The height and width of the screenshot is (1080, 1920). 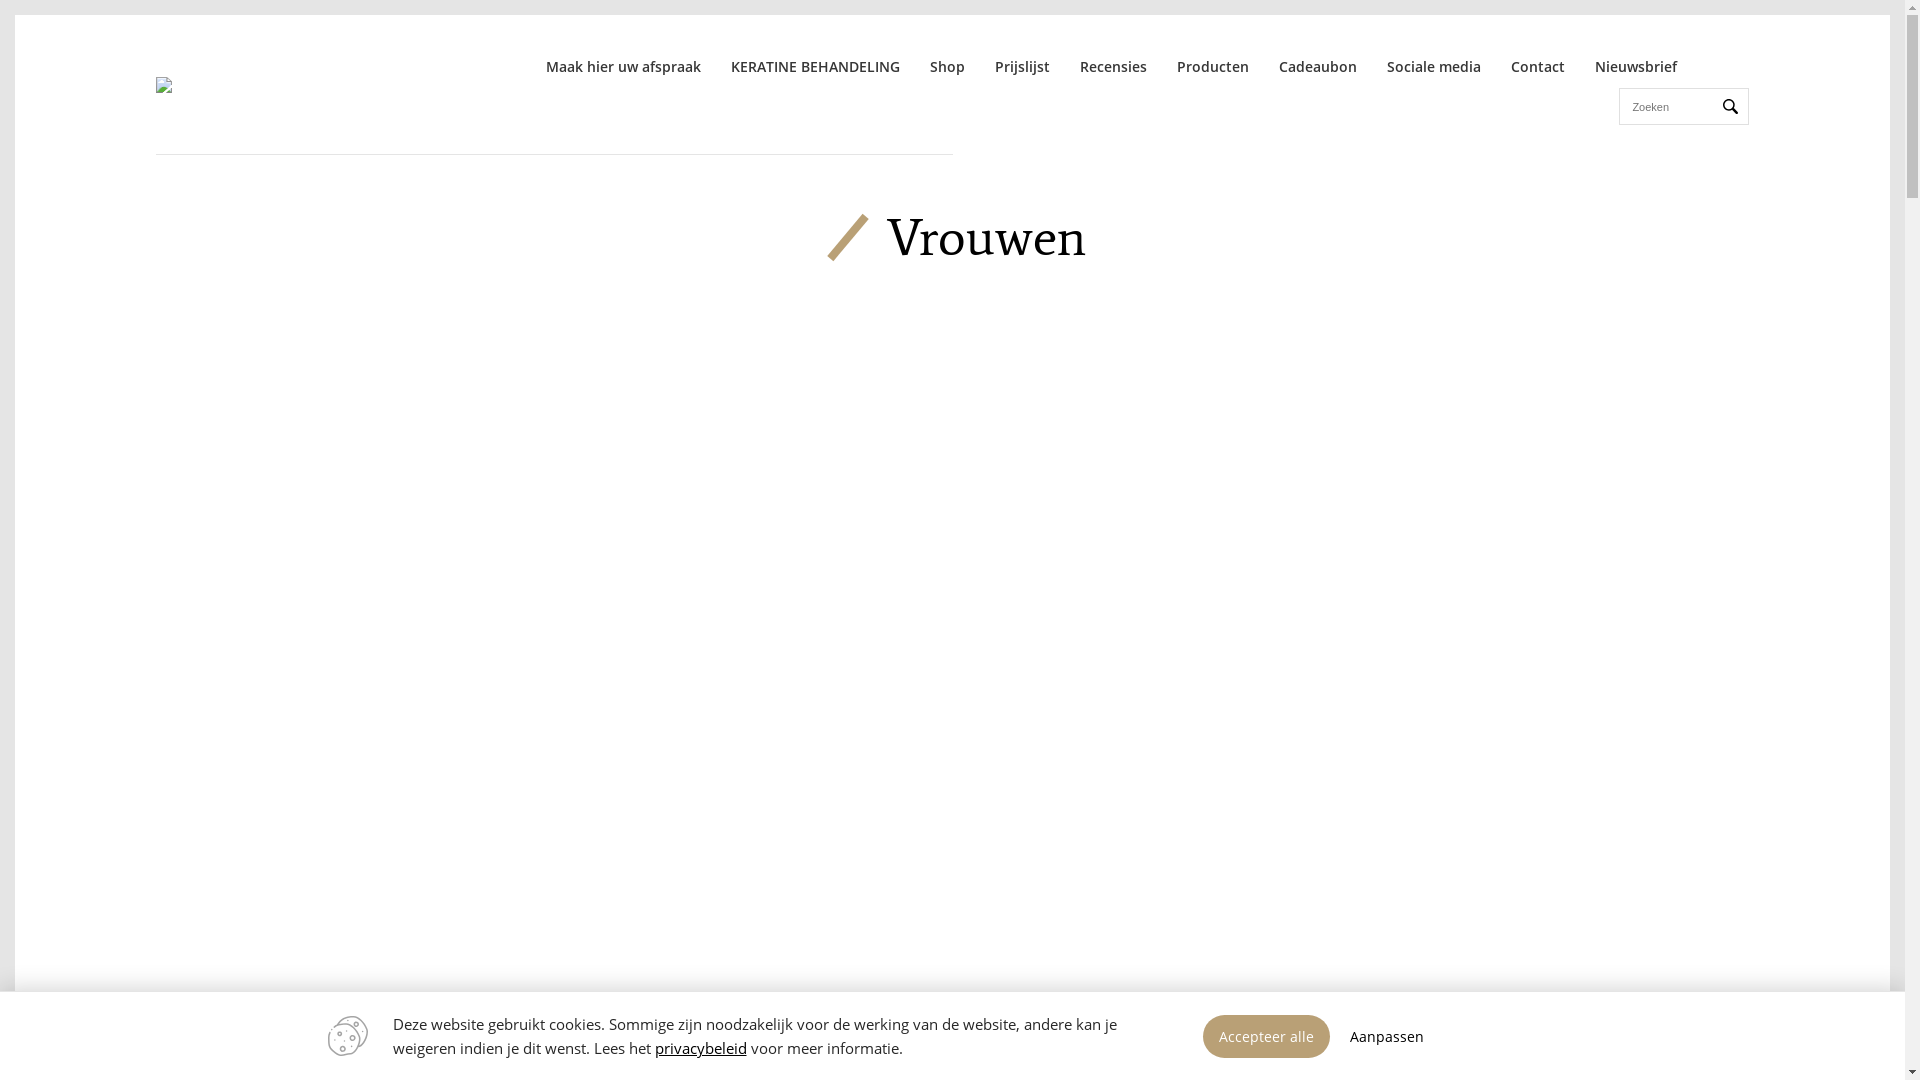 I want to click on Shop, so click(x=948, y=66).